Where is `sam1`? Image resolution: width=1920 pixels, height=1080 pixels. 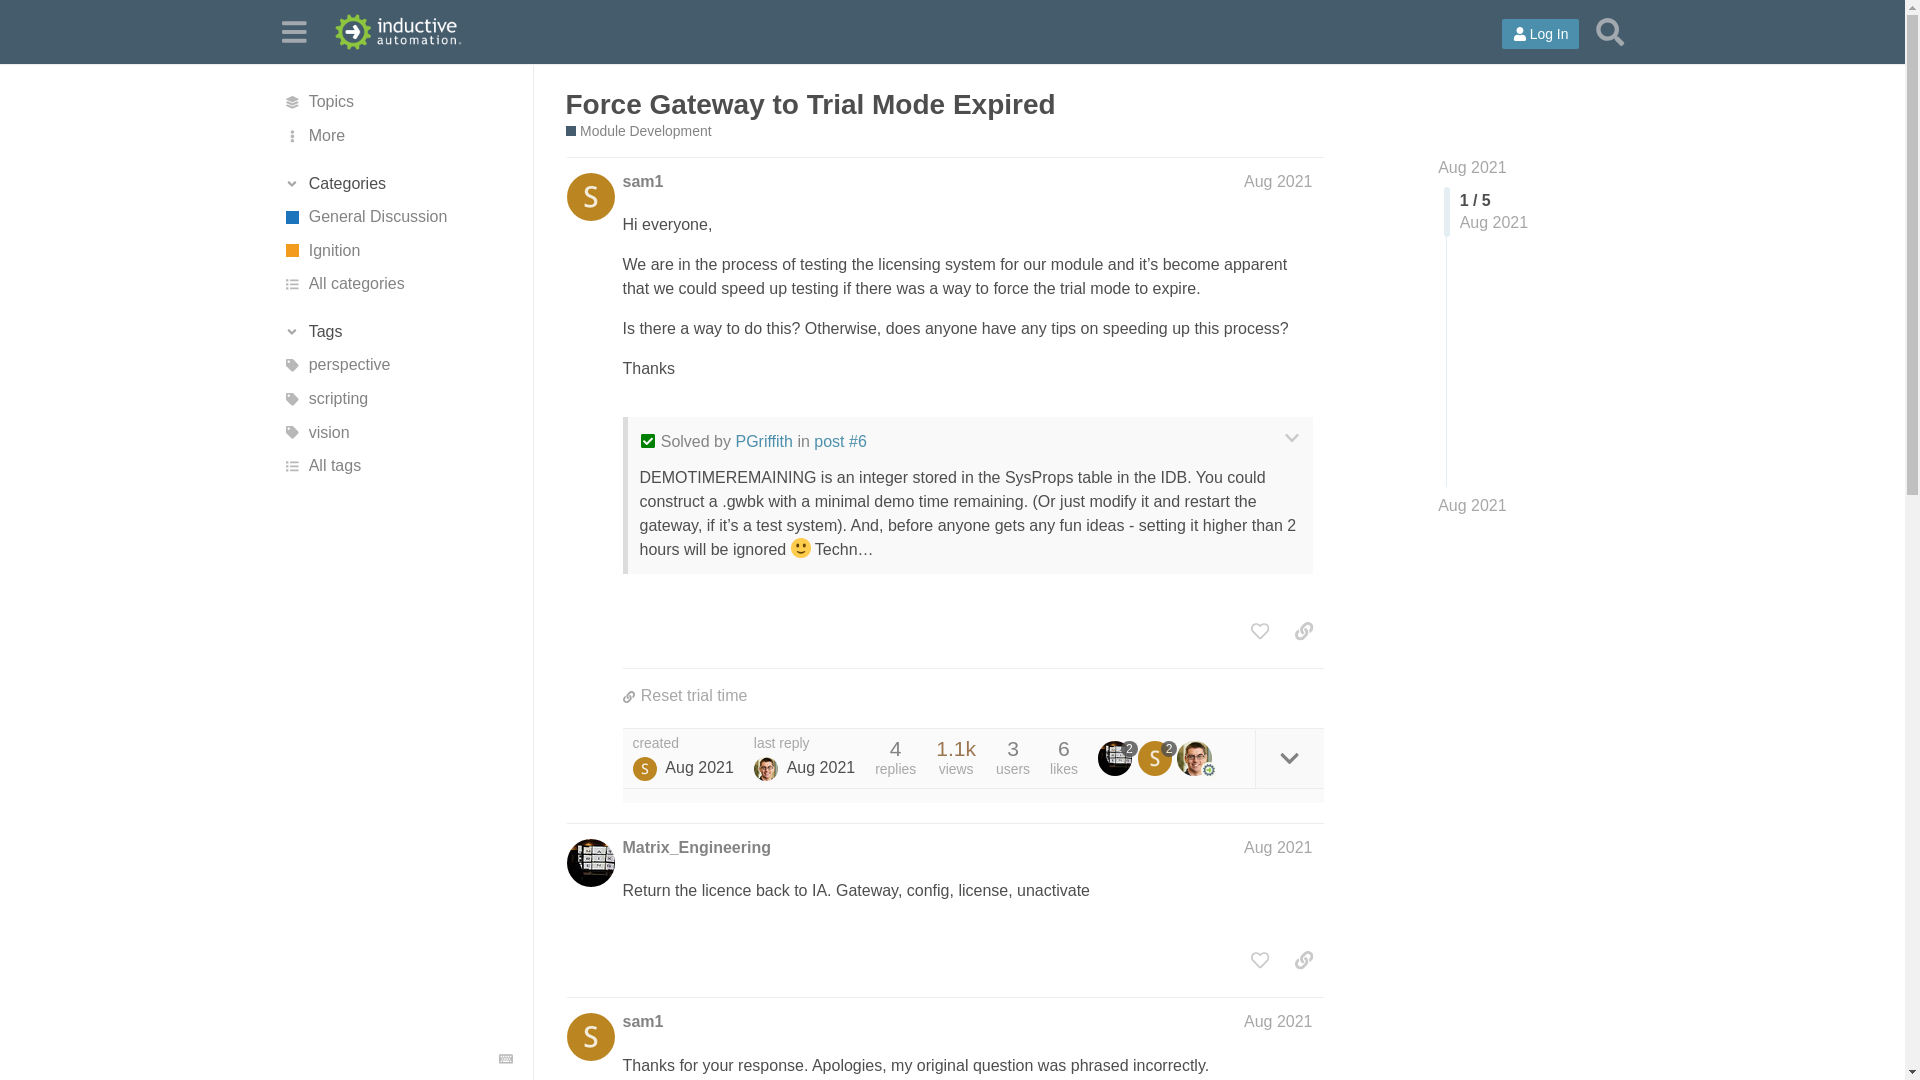
sam1 is located at coordinates (642, 182).